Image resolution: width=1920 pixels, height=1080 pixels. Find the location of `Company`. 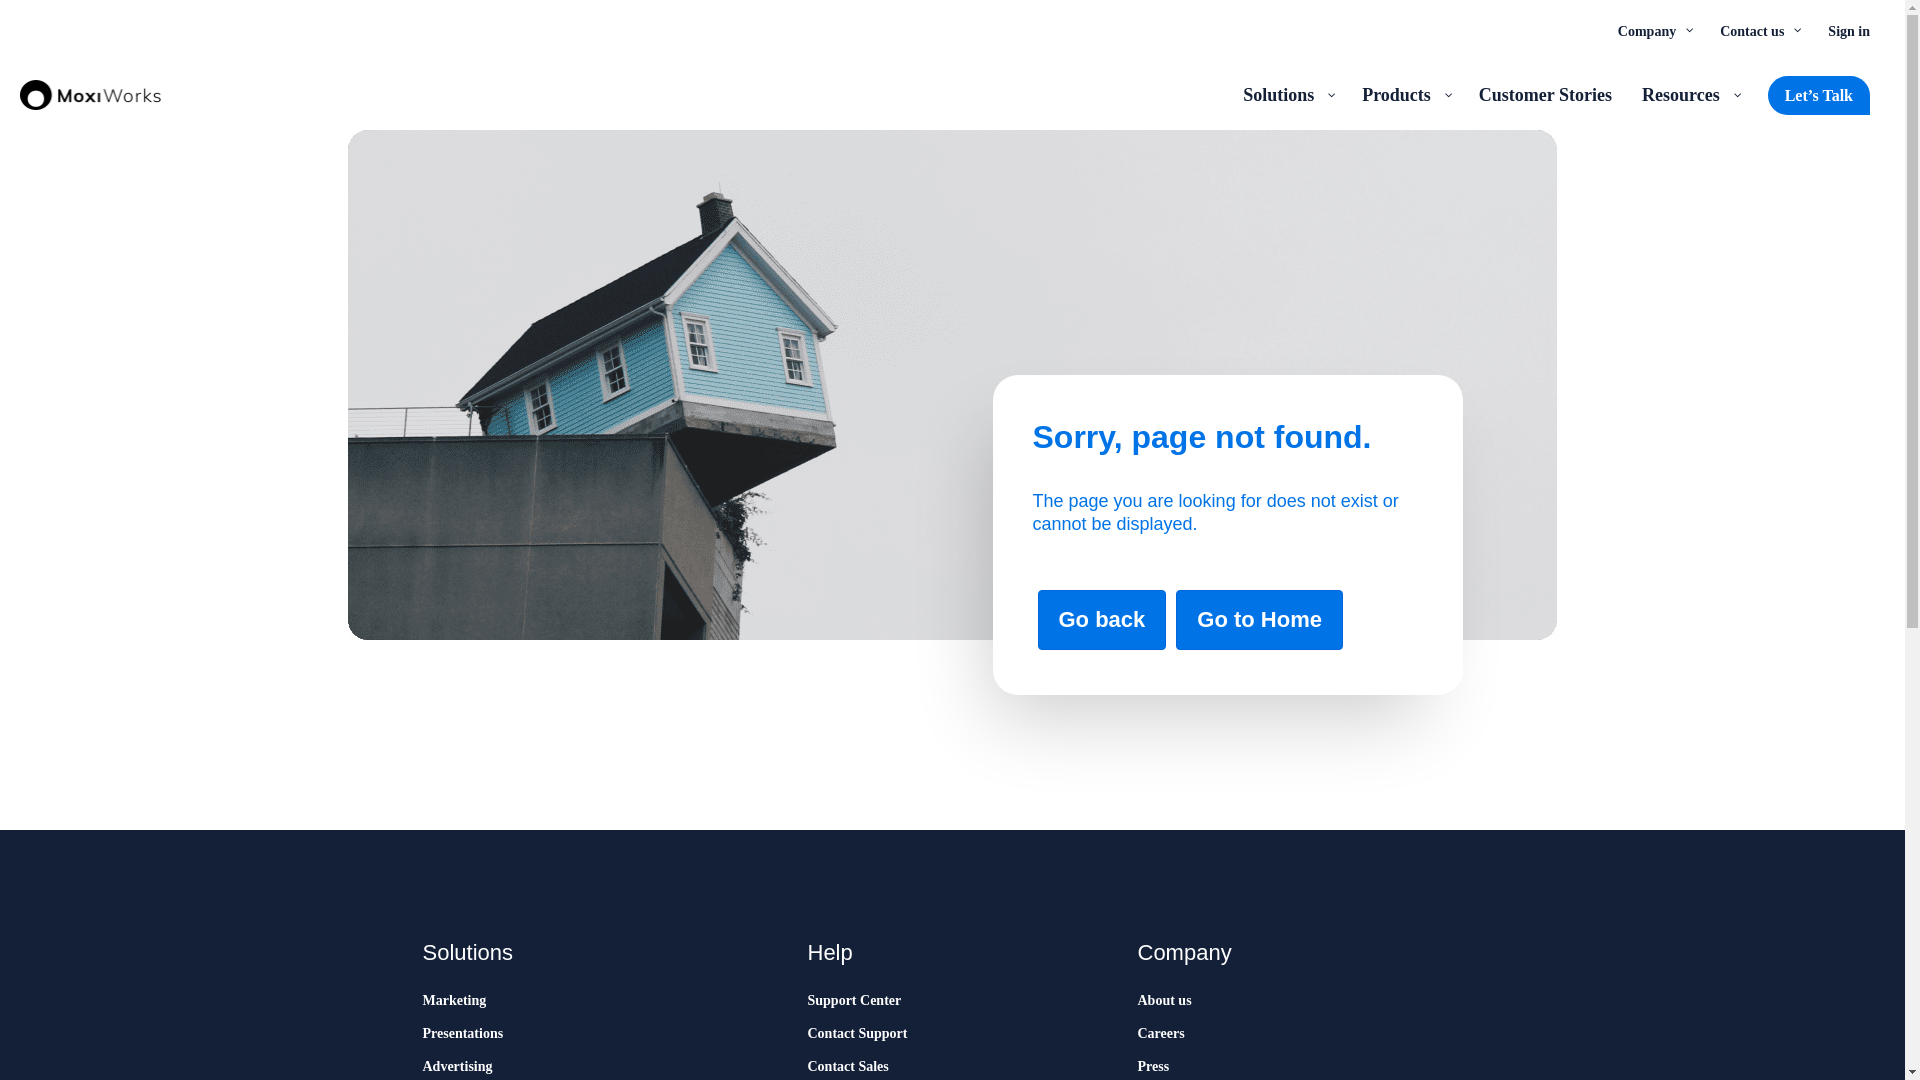

Company is located at coordinates (1654, 30).